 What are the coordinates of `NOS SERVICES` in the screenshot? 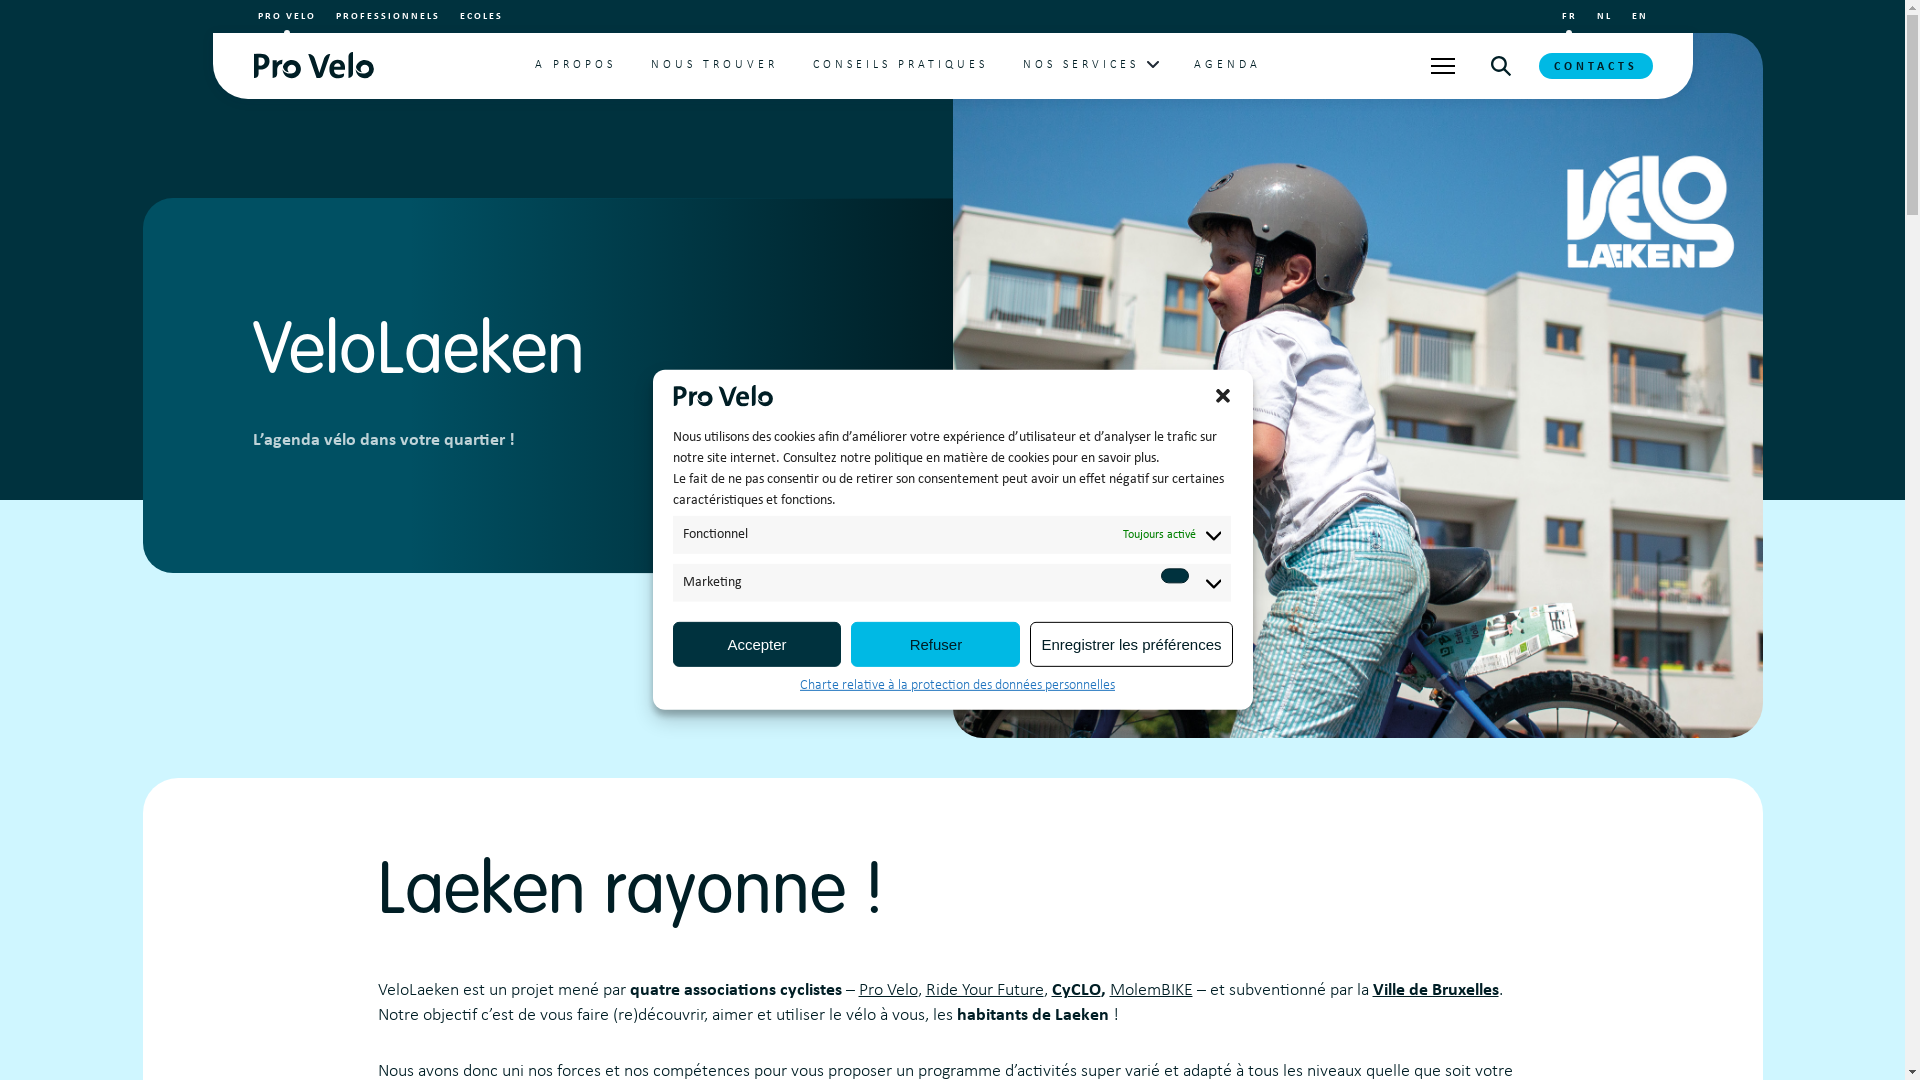 It's located at (1081, 66).